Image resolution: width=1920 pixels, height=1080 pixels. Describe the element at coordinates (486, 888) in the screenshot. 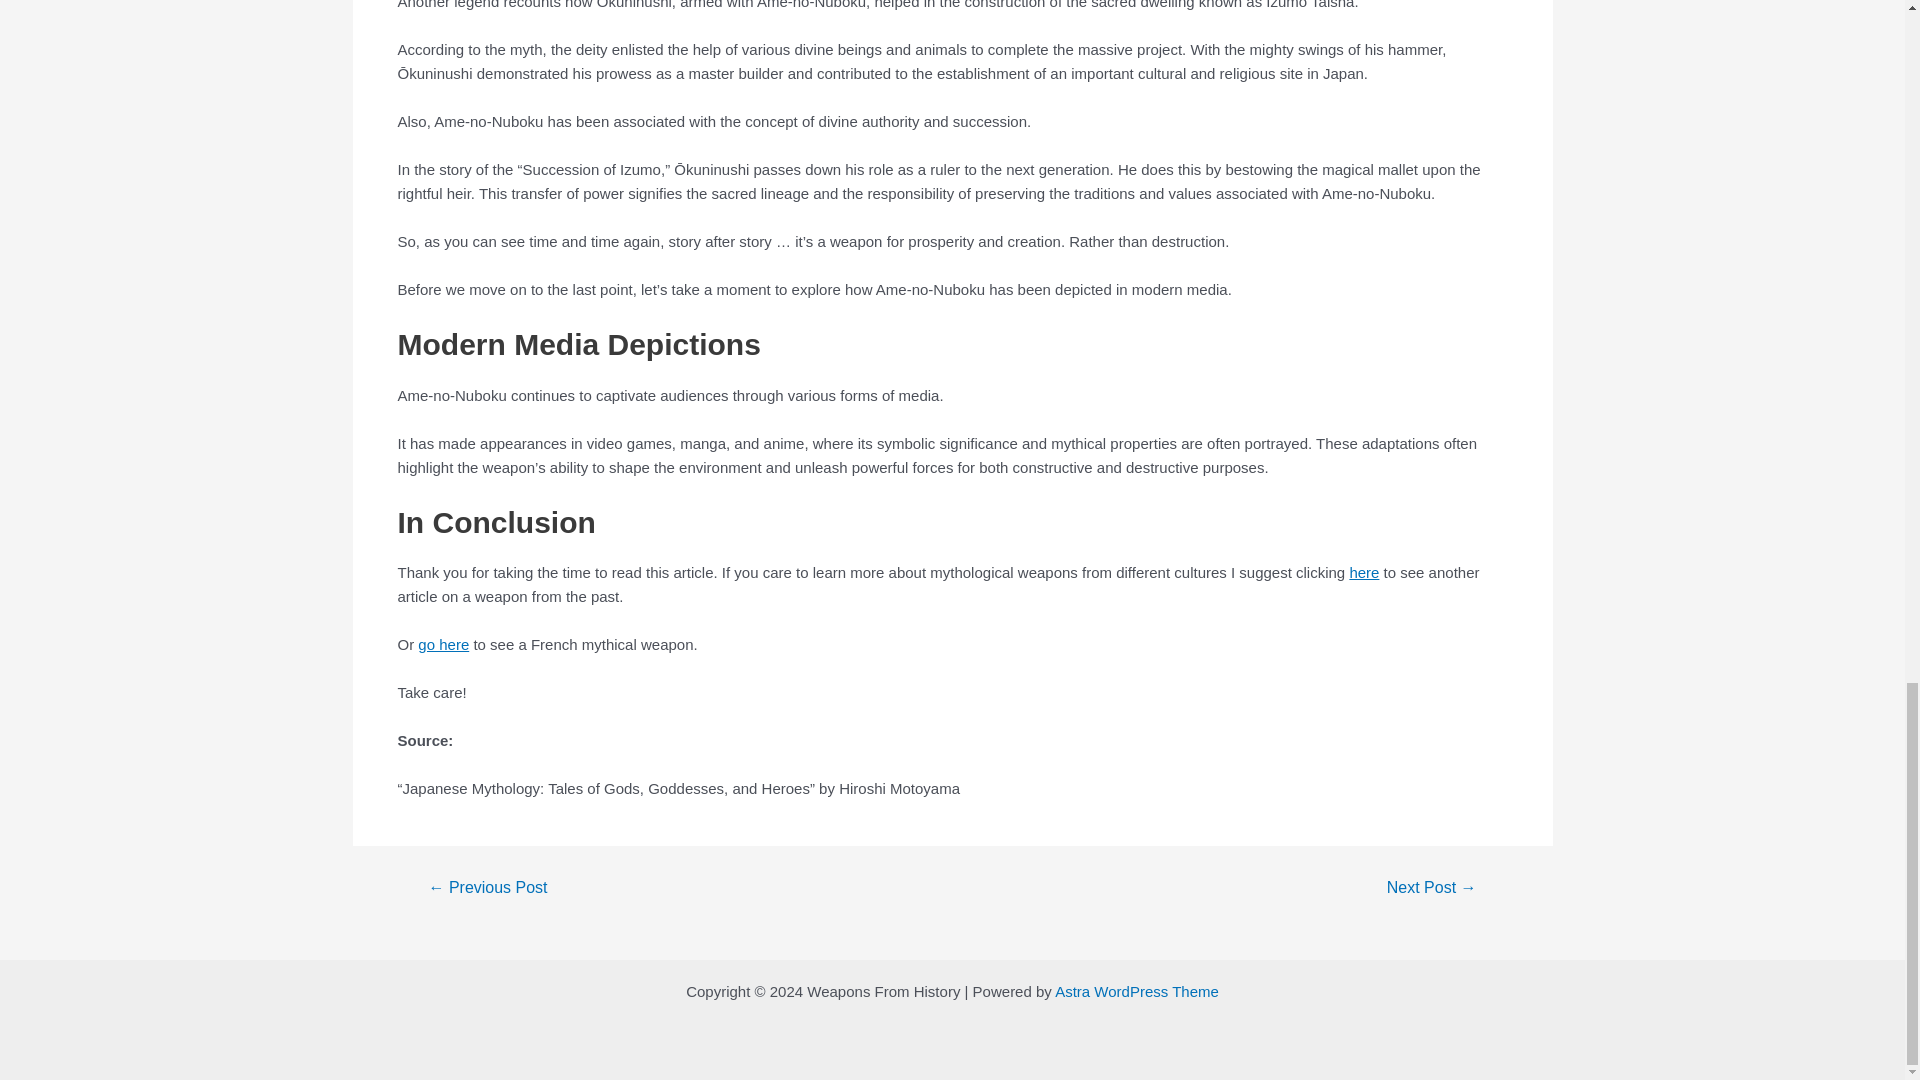

I see `The Powers Of The Gae Bolg Weapon` at that location.